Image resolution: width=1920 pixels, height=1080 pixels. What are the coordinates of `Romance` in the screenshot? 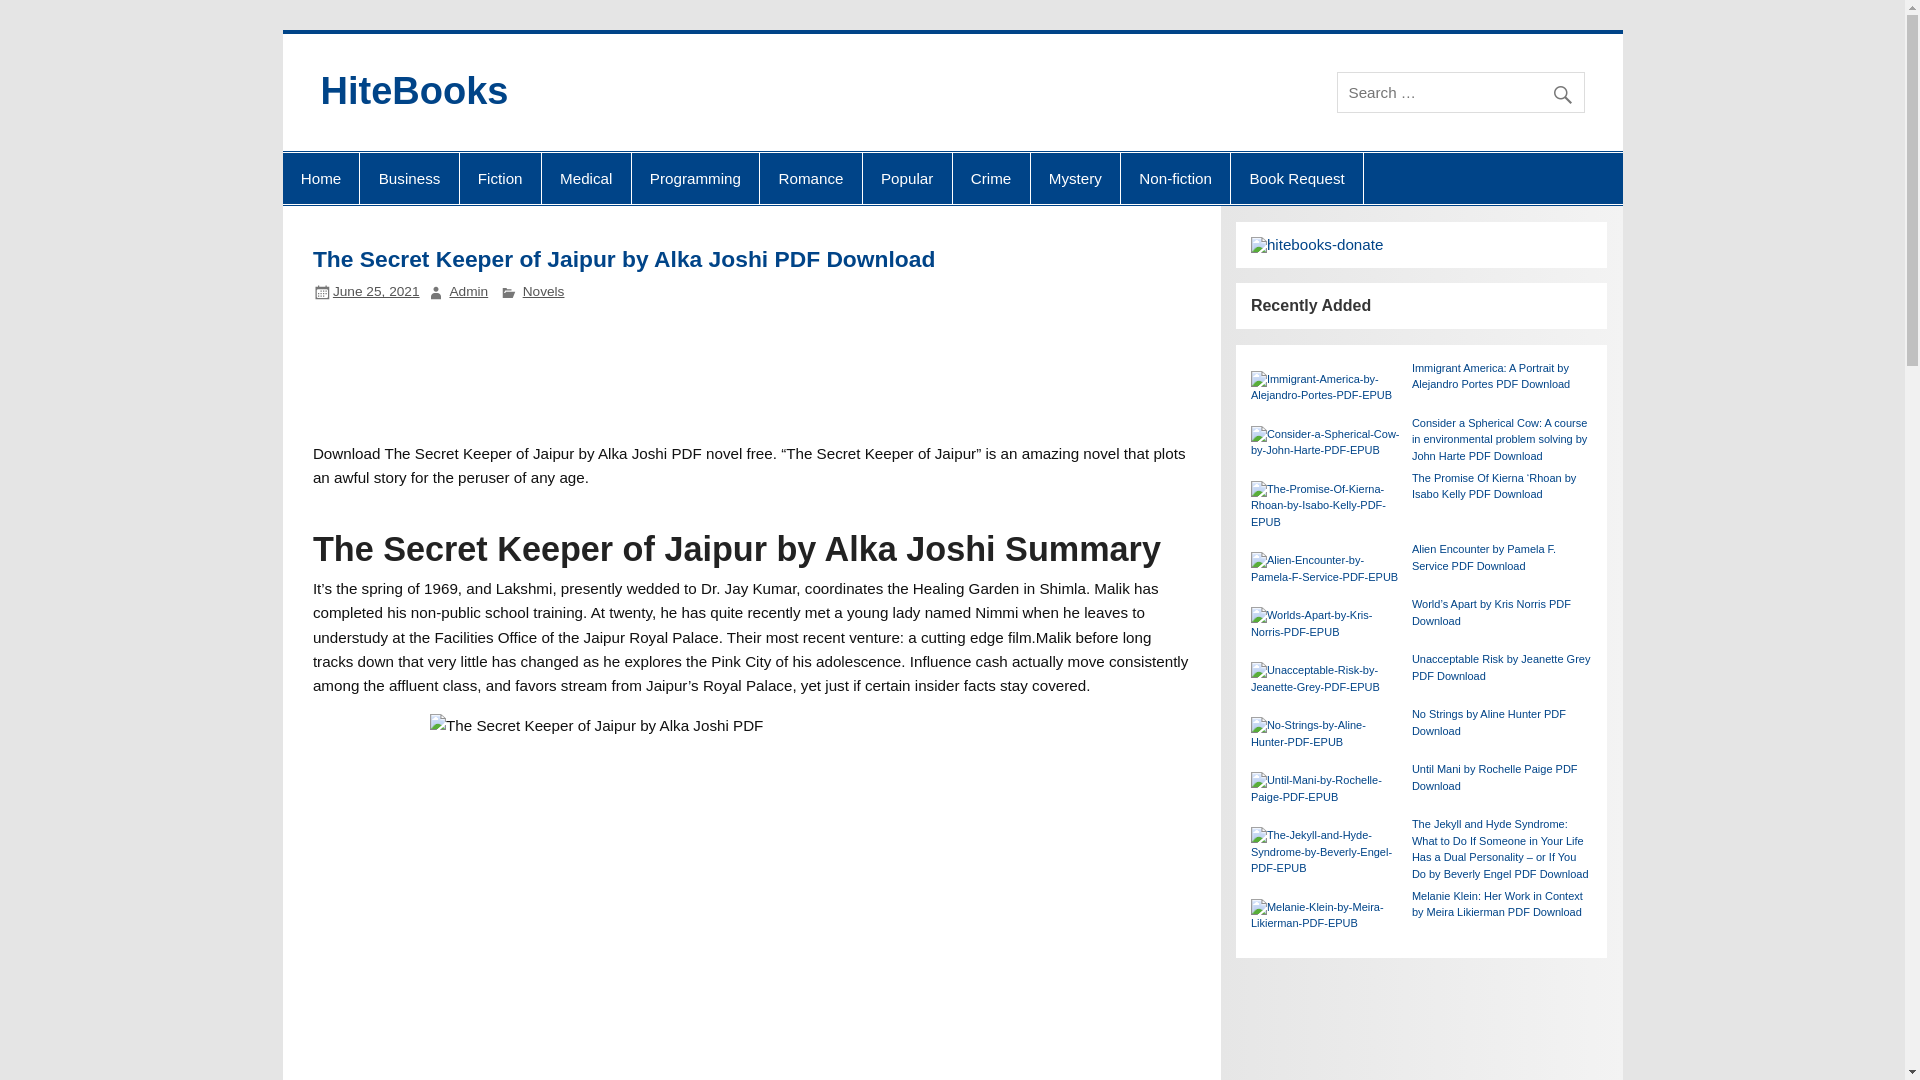 It's located at (810, 179).